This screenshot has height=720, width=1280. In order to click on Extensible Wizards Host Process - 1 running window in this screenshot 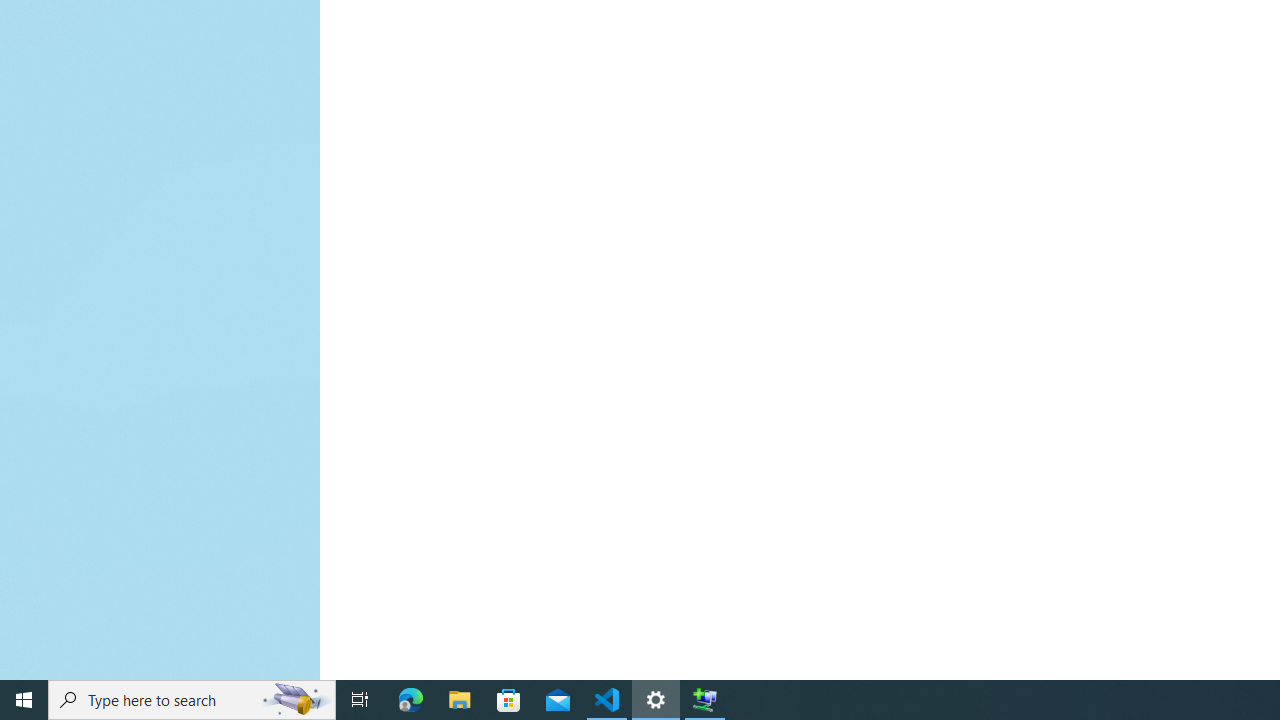, I will do `click(704, 700)`.